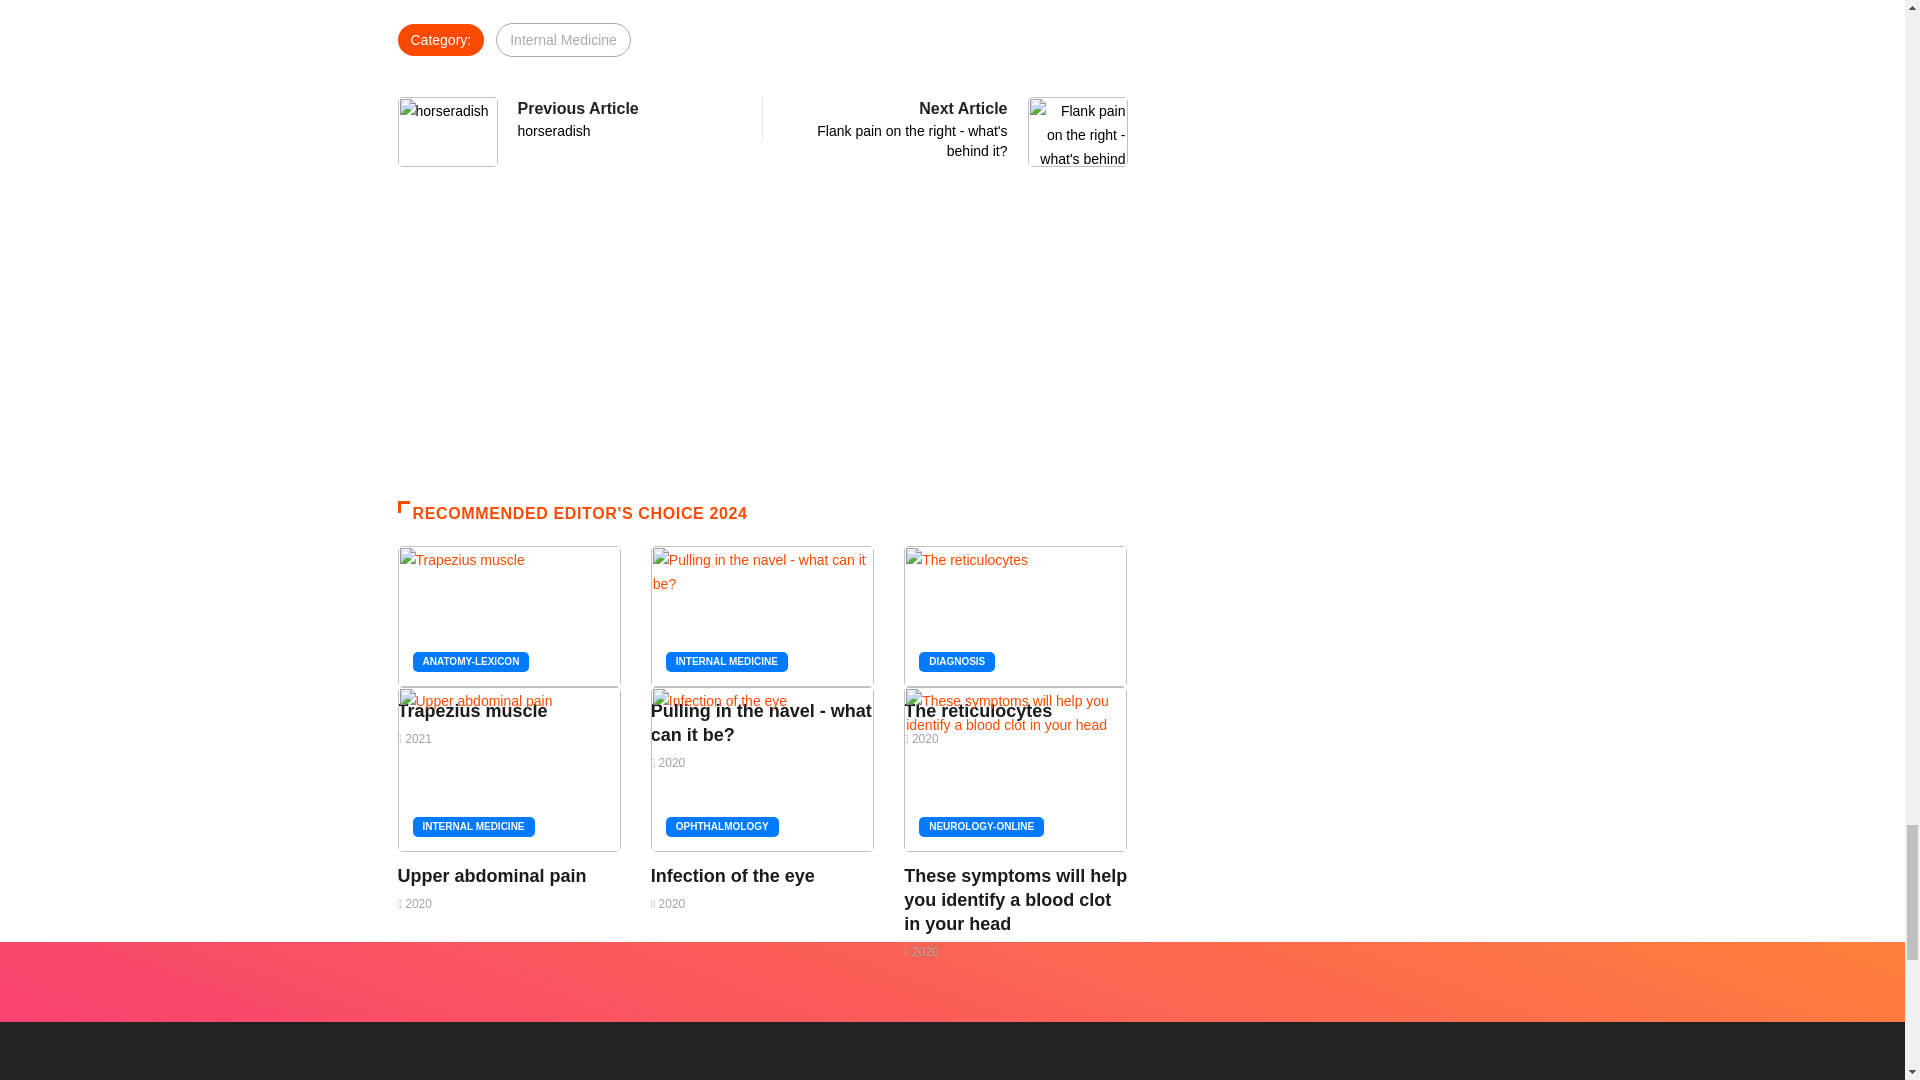 The image size is (1920, 1080). I want to click on Trapezius muscle, so click(956, 662).